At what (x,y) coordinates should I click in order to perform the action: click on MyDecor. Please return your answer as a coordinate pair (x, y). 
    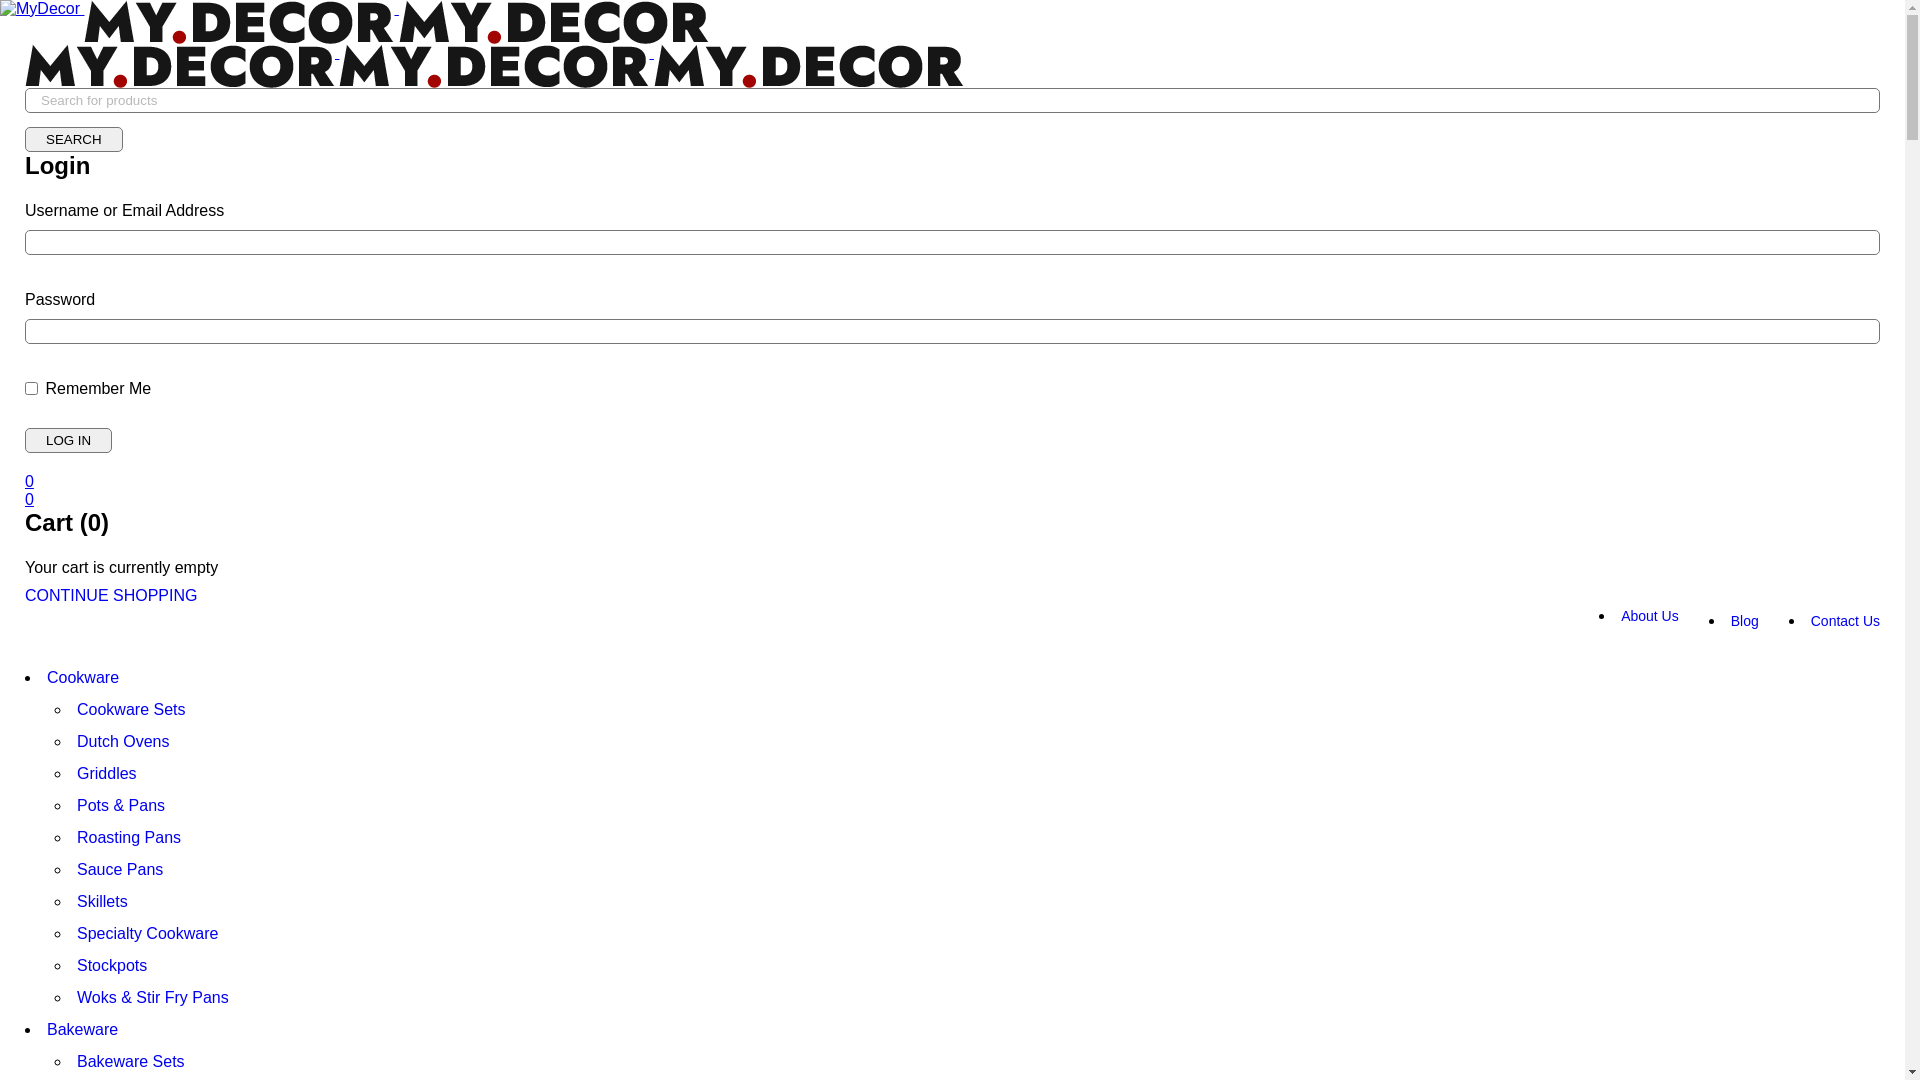
    Looking at the image, I should click on (239, 22).